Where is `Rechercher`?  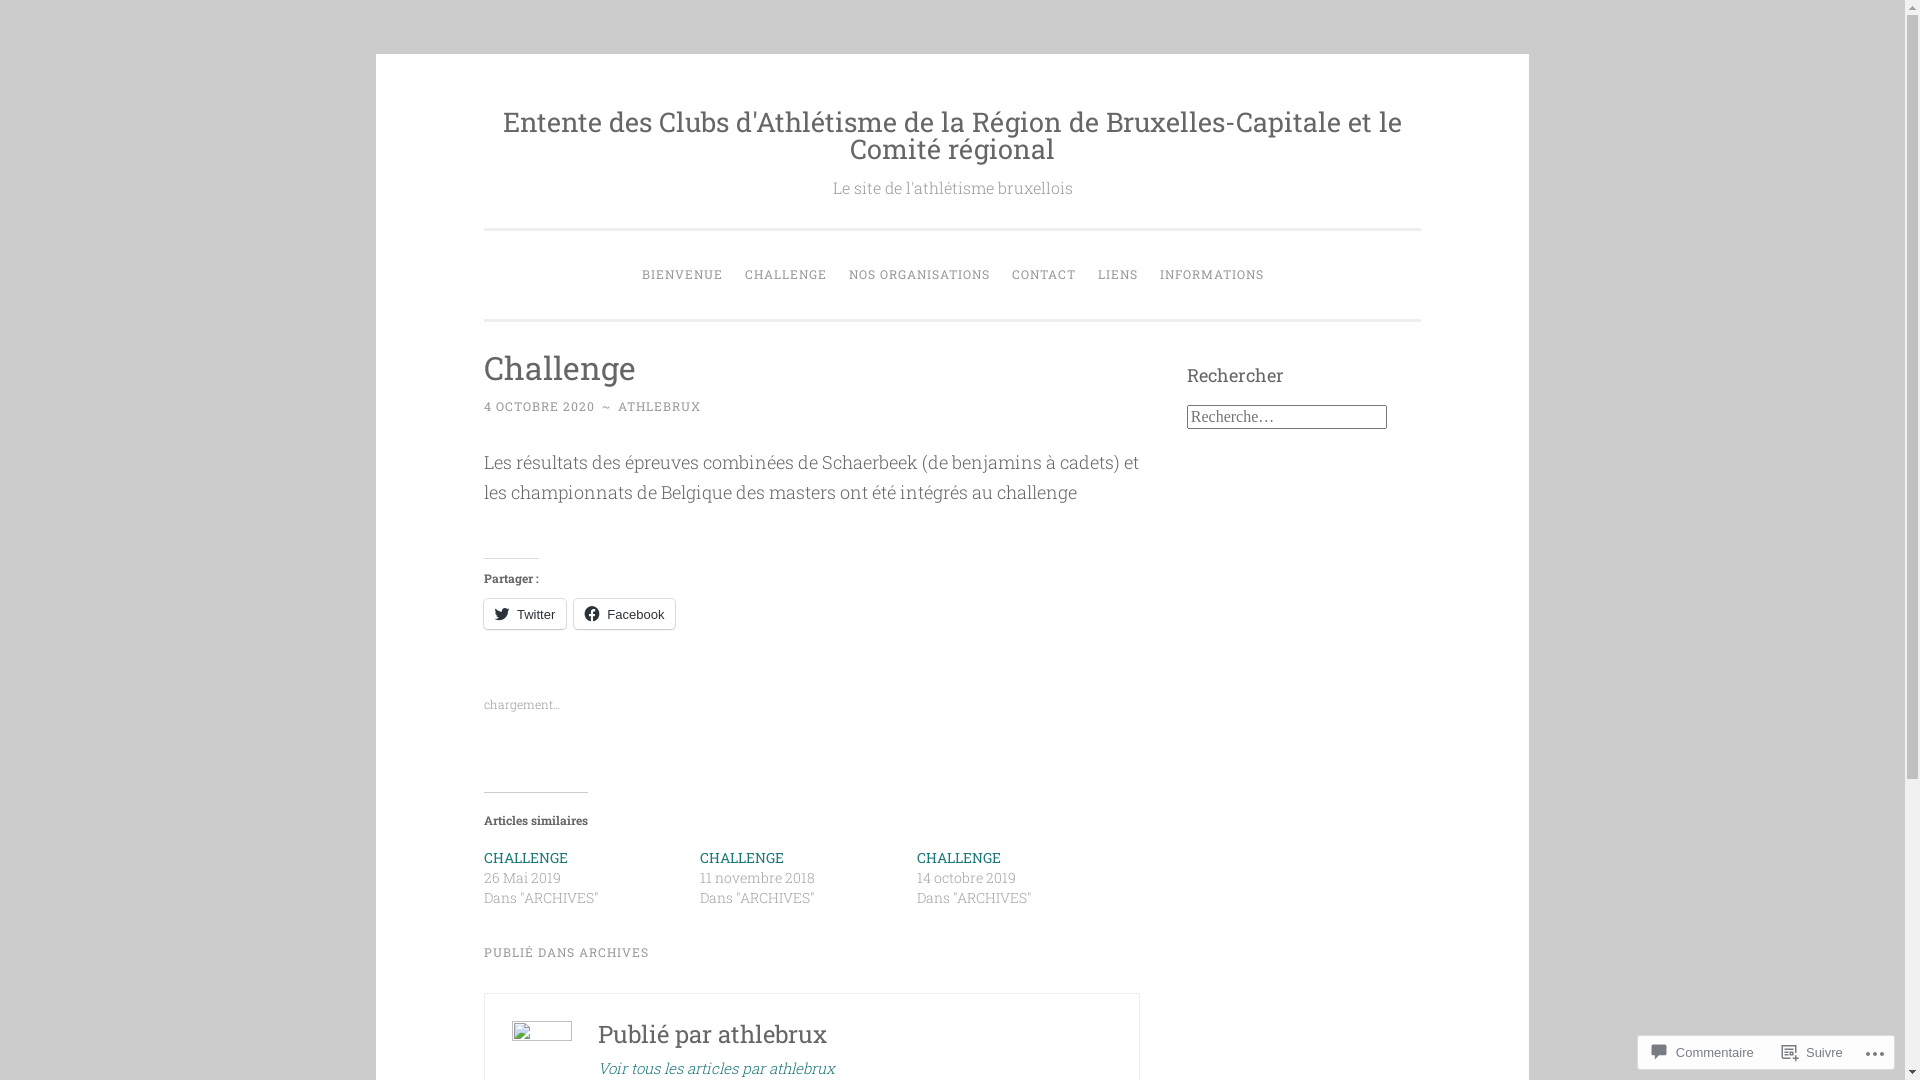 Rechercher is located at coordinates (44, 12).